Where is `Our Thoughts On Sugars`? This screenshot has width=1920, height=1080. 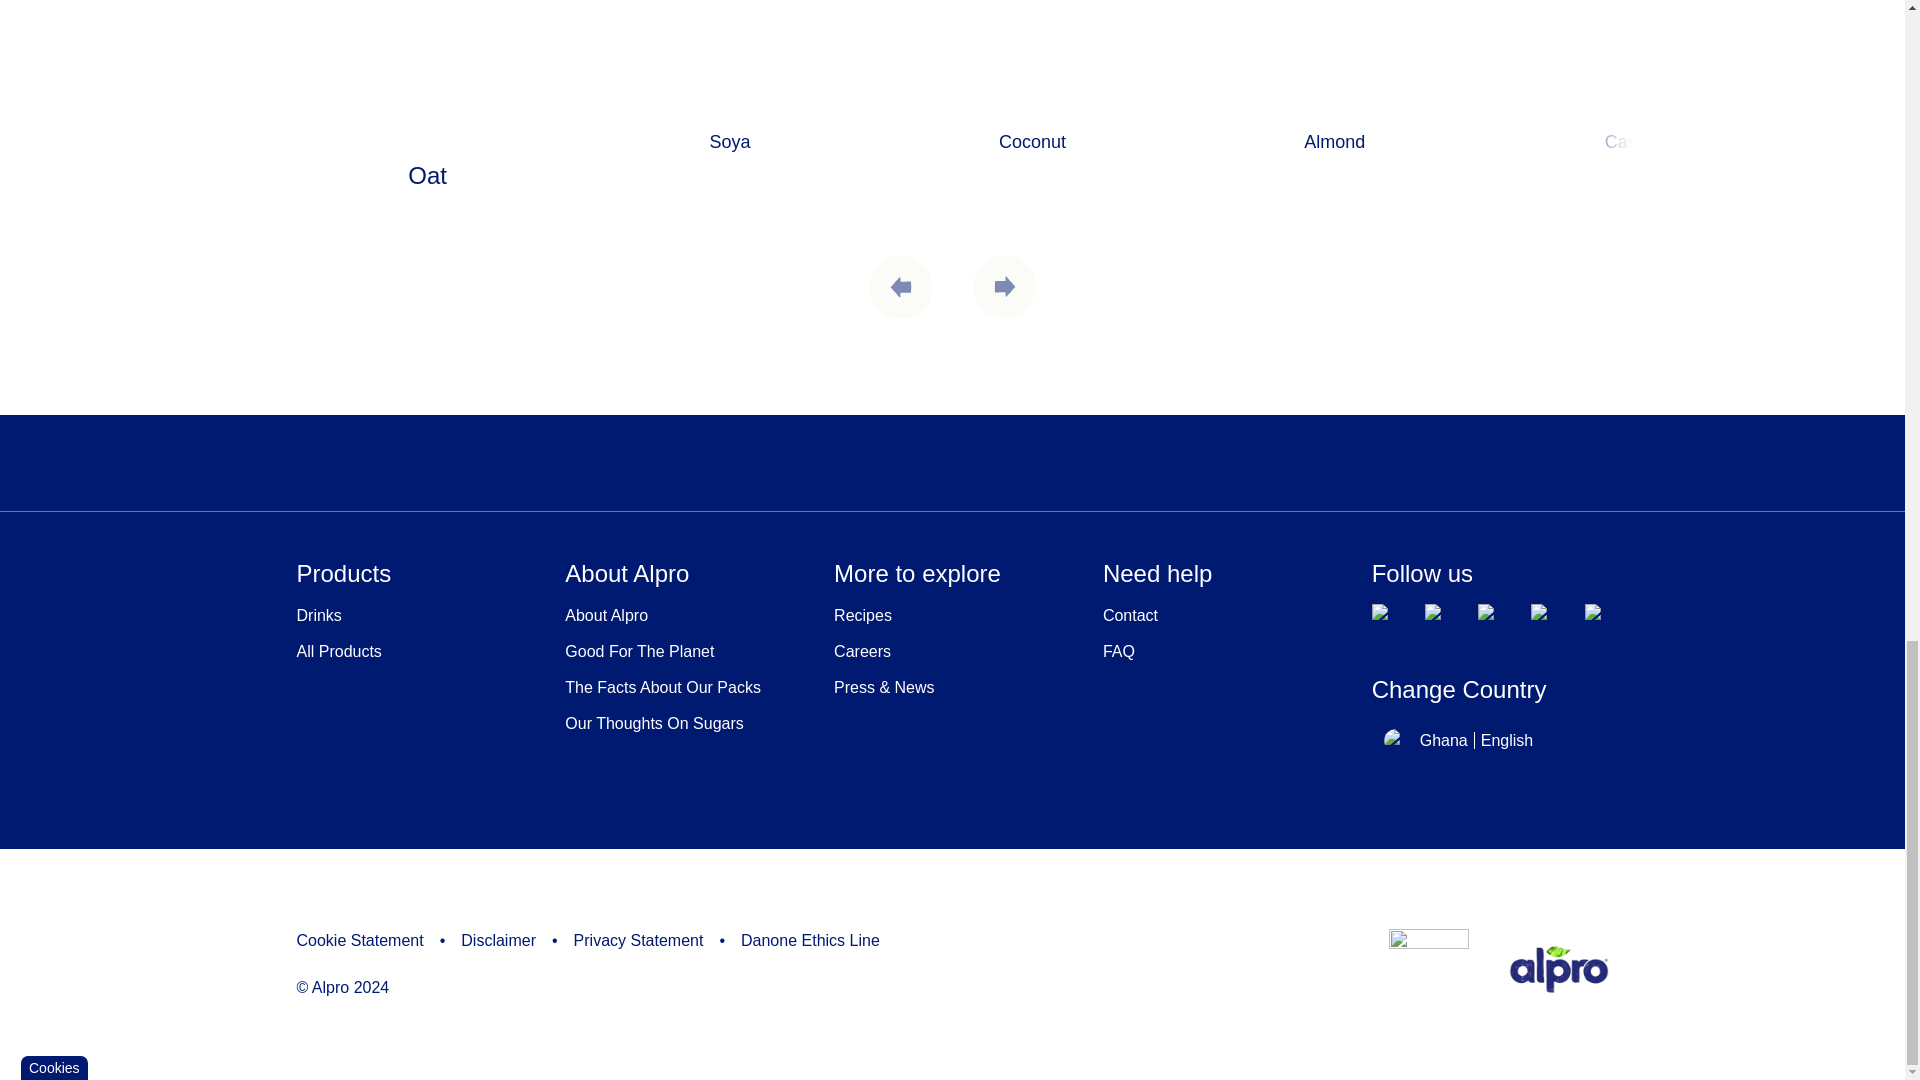 Our Thoughts On Sugars is located at coordinates (683, 724).